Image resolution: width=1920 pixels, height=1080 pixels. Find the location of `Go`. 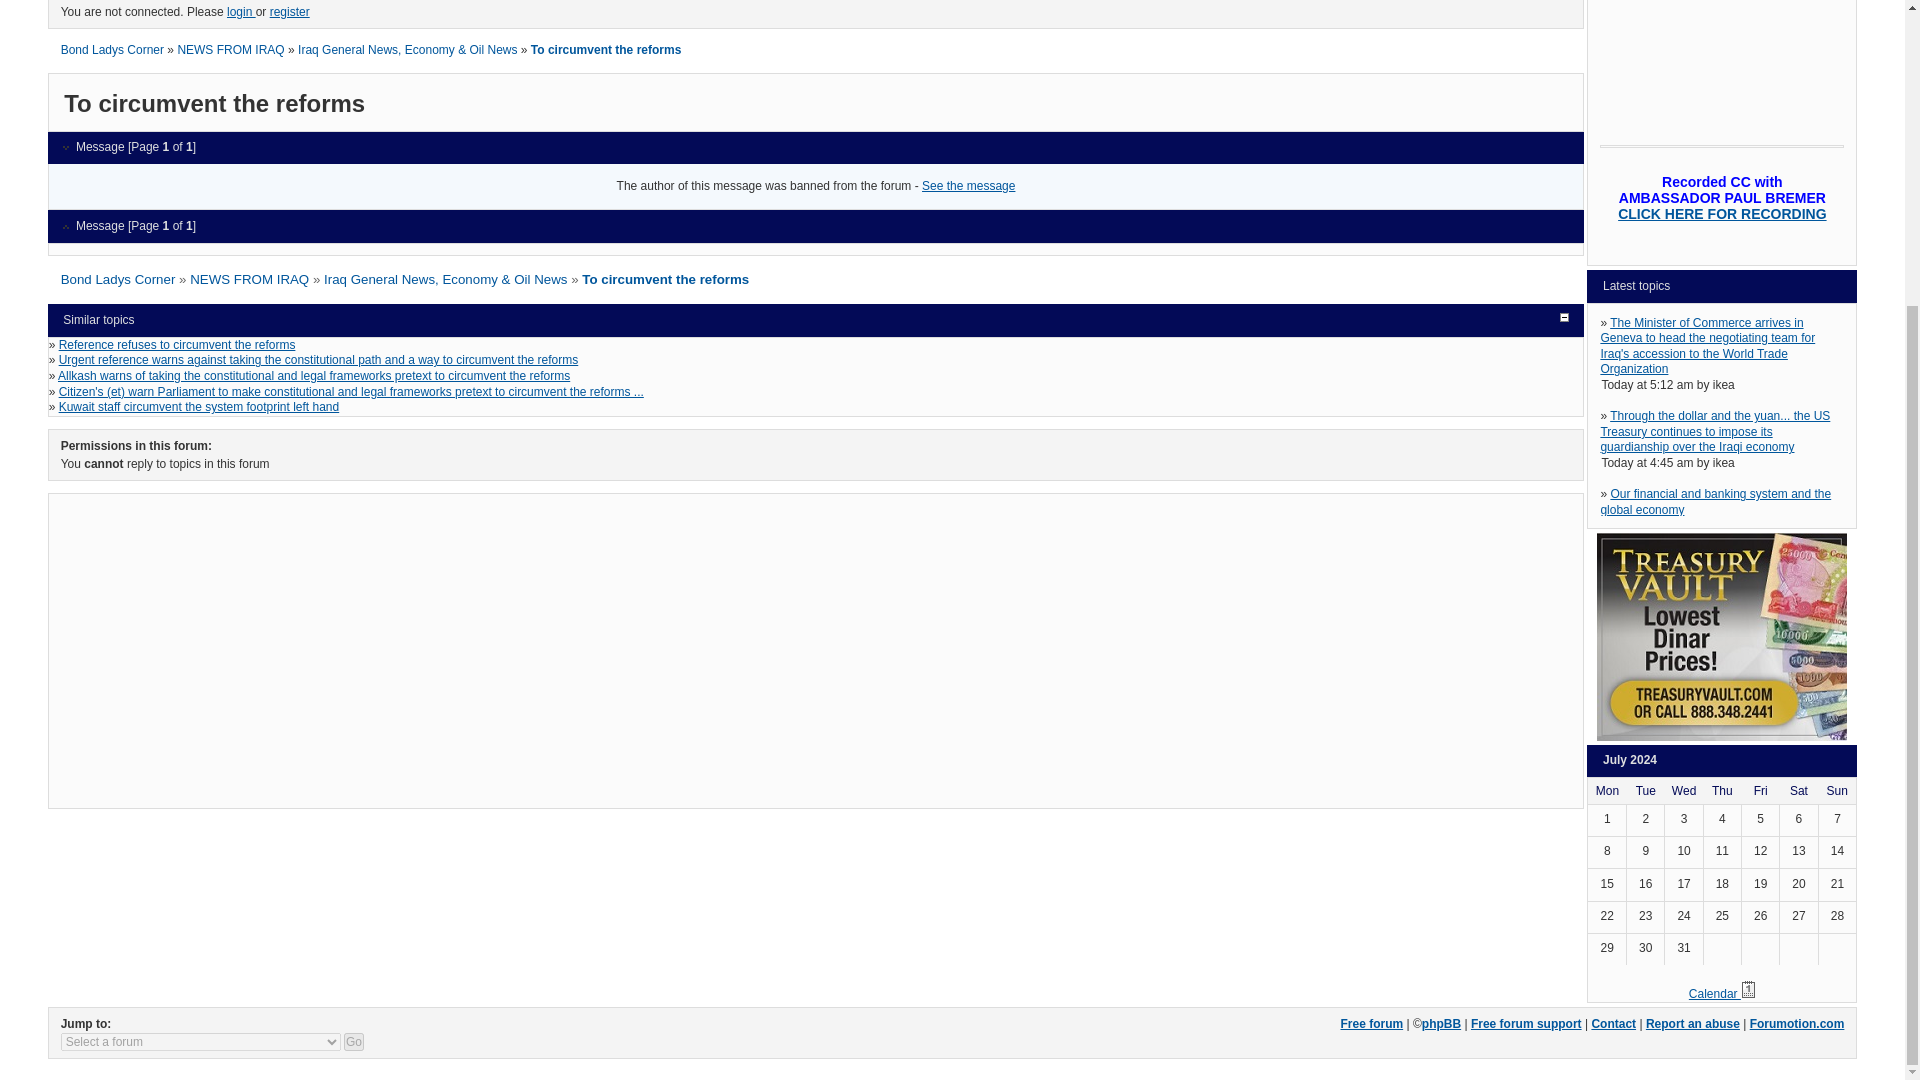

Go is located at coordinates (354, 1041).